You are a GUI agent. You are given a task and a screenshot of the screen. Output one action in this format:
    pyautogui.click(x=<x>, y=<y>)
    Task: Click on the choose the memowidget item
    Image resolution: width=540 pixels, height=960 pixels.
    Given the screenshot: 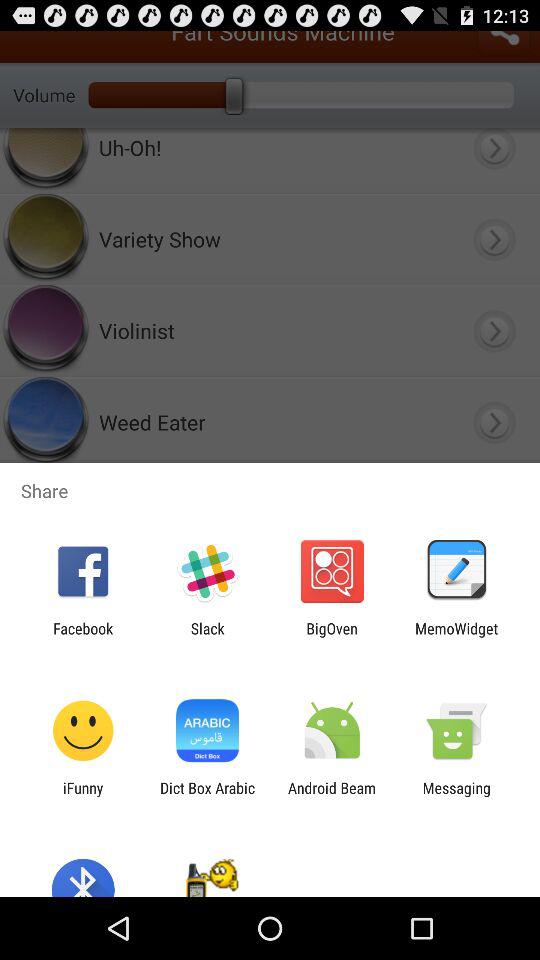 What is the action you would take?
    pyautogui.click(x=456, y=637)
    